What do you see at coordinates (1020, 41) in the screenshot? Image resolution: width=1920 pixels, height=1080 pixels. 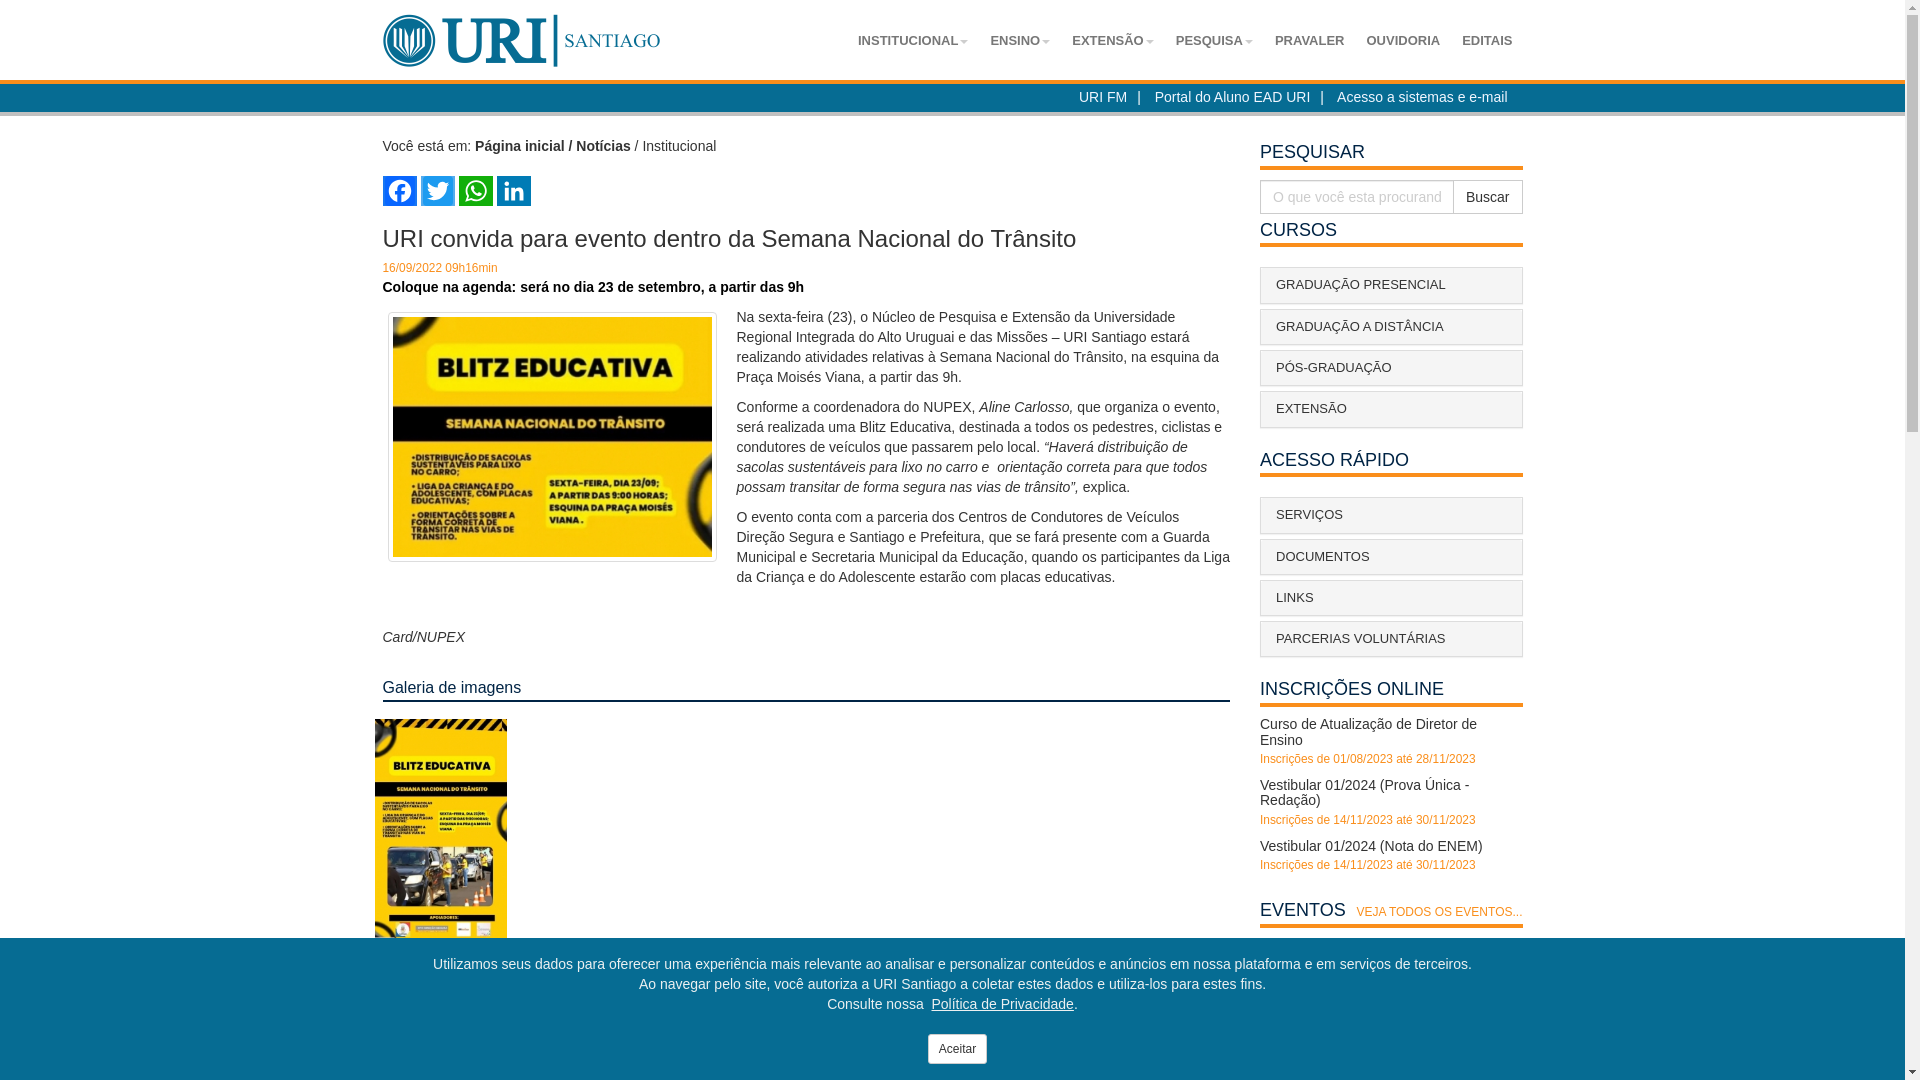 I see `ENSINO` at bounding box center [1020, 41].